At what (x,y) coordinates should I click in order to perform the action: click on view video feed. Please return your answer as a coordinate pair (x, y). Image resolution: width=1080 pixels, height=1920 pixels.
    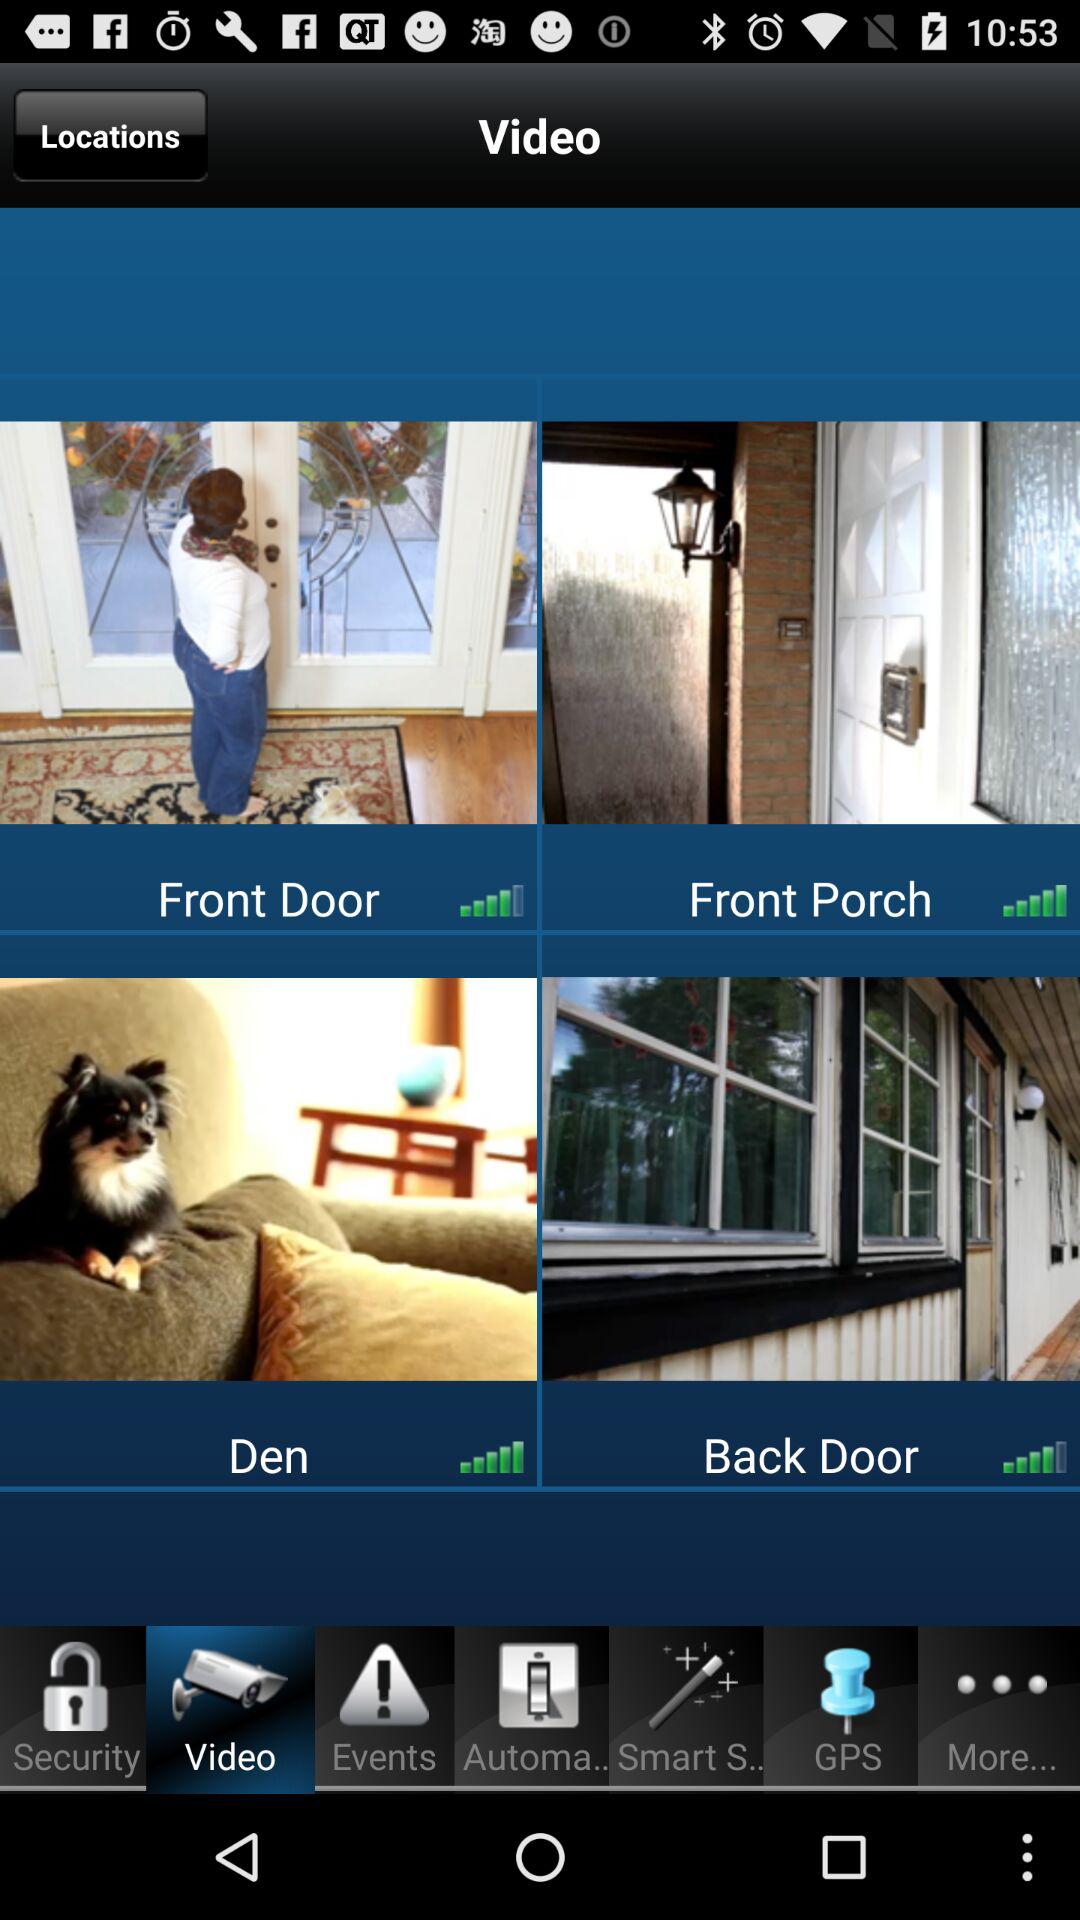
    Looking at the image, I should click on (811, 1178).